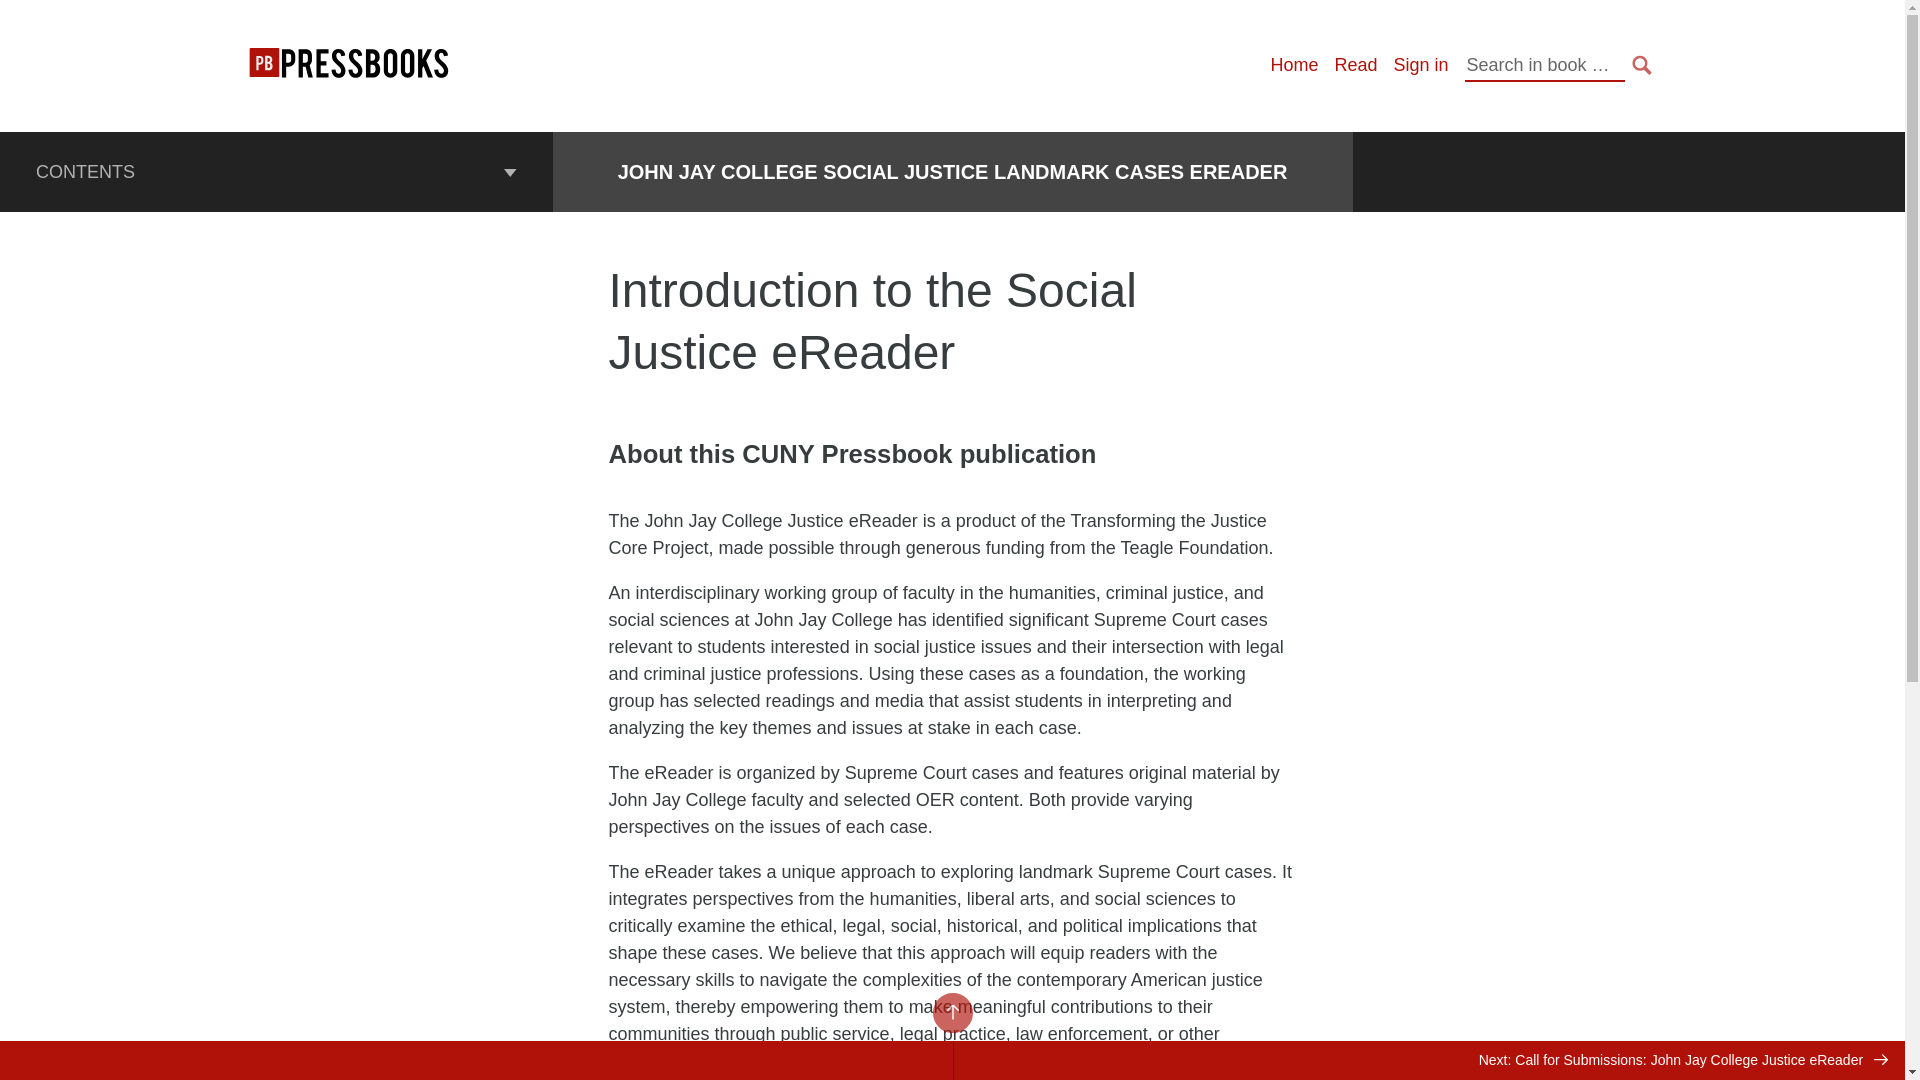 This screenshot has height=1080, width=1920. I want to click on Home, so click(1293, 64).